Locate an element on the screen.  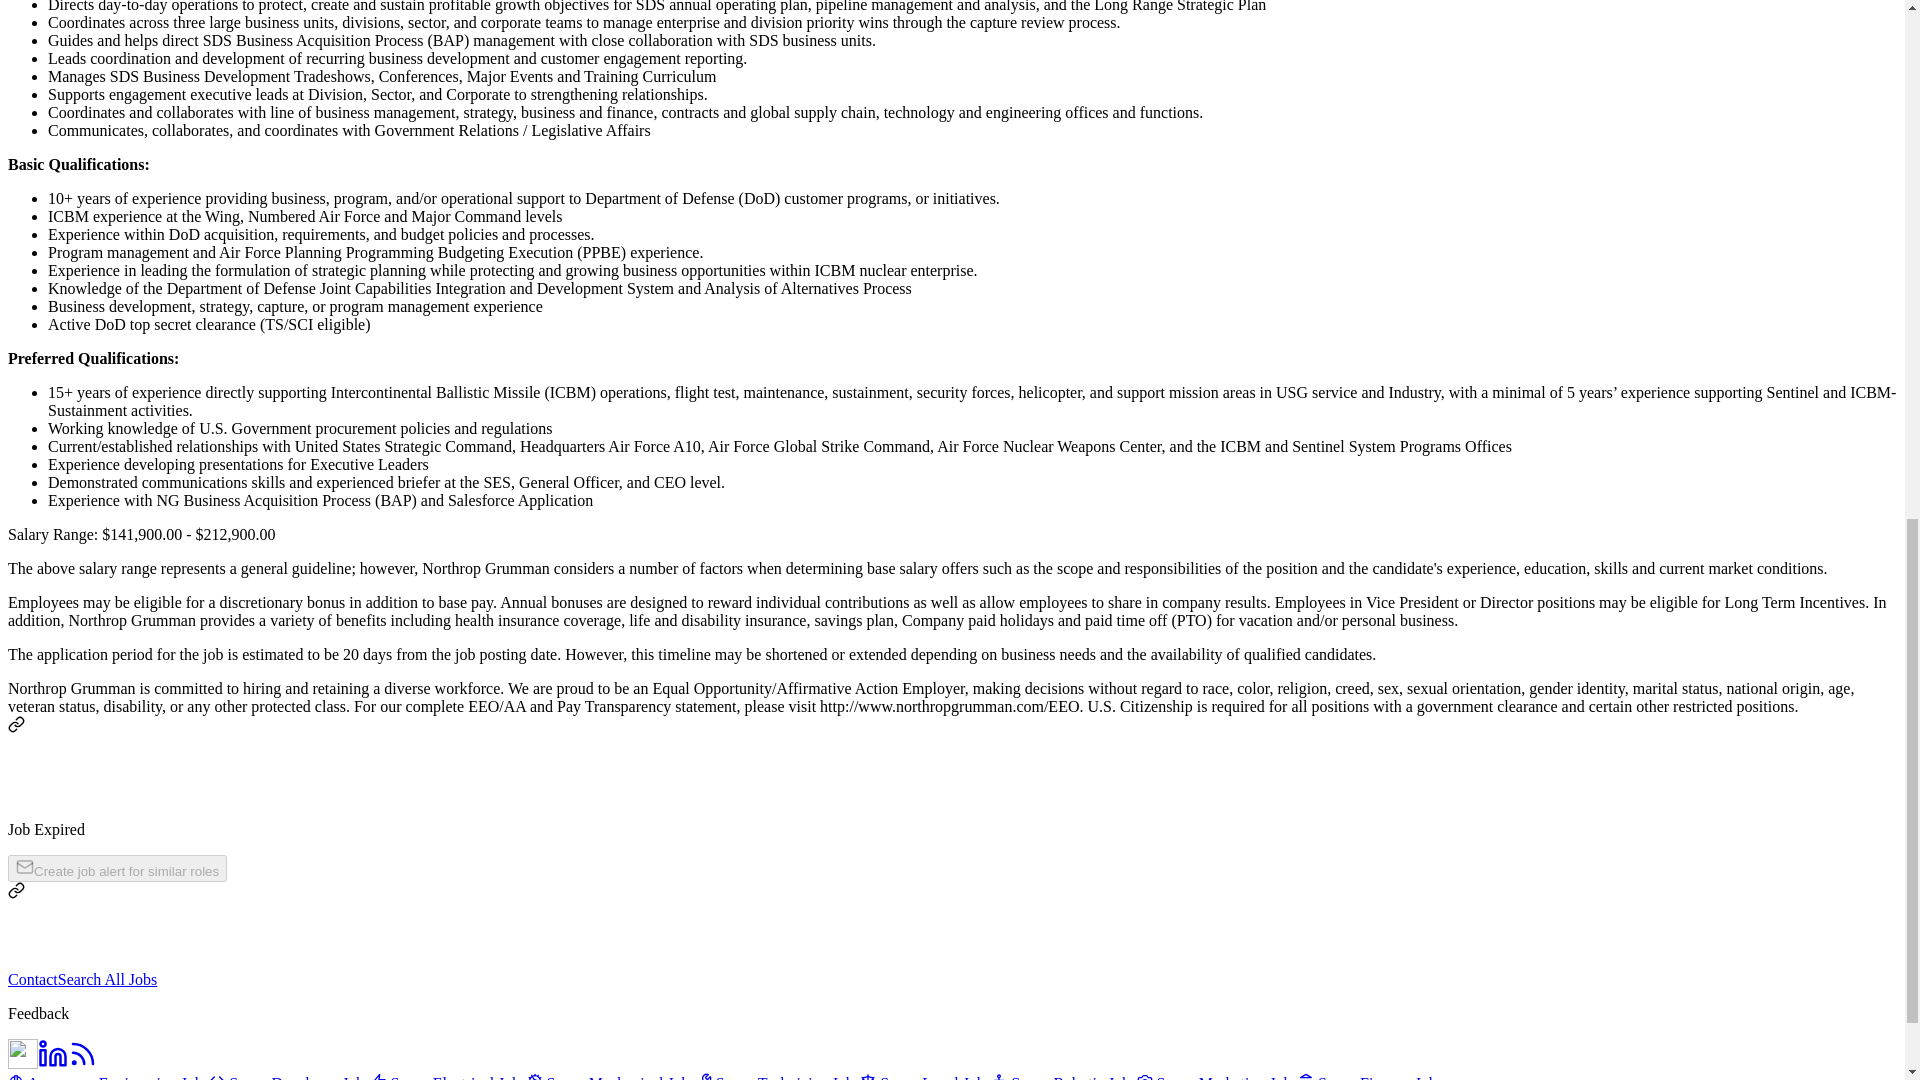
Contact is located at coordinates (32, 978).